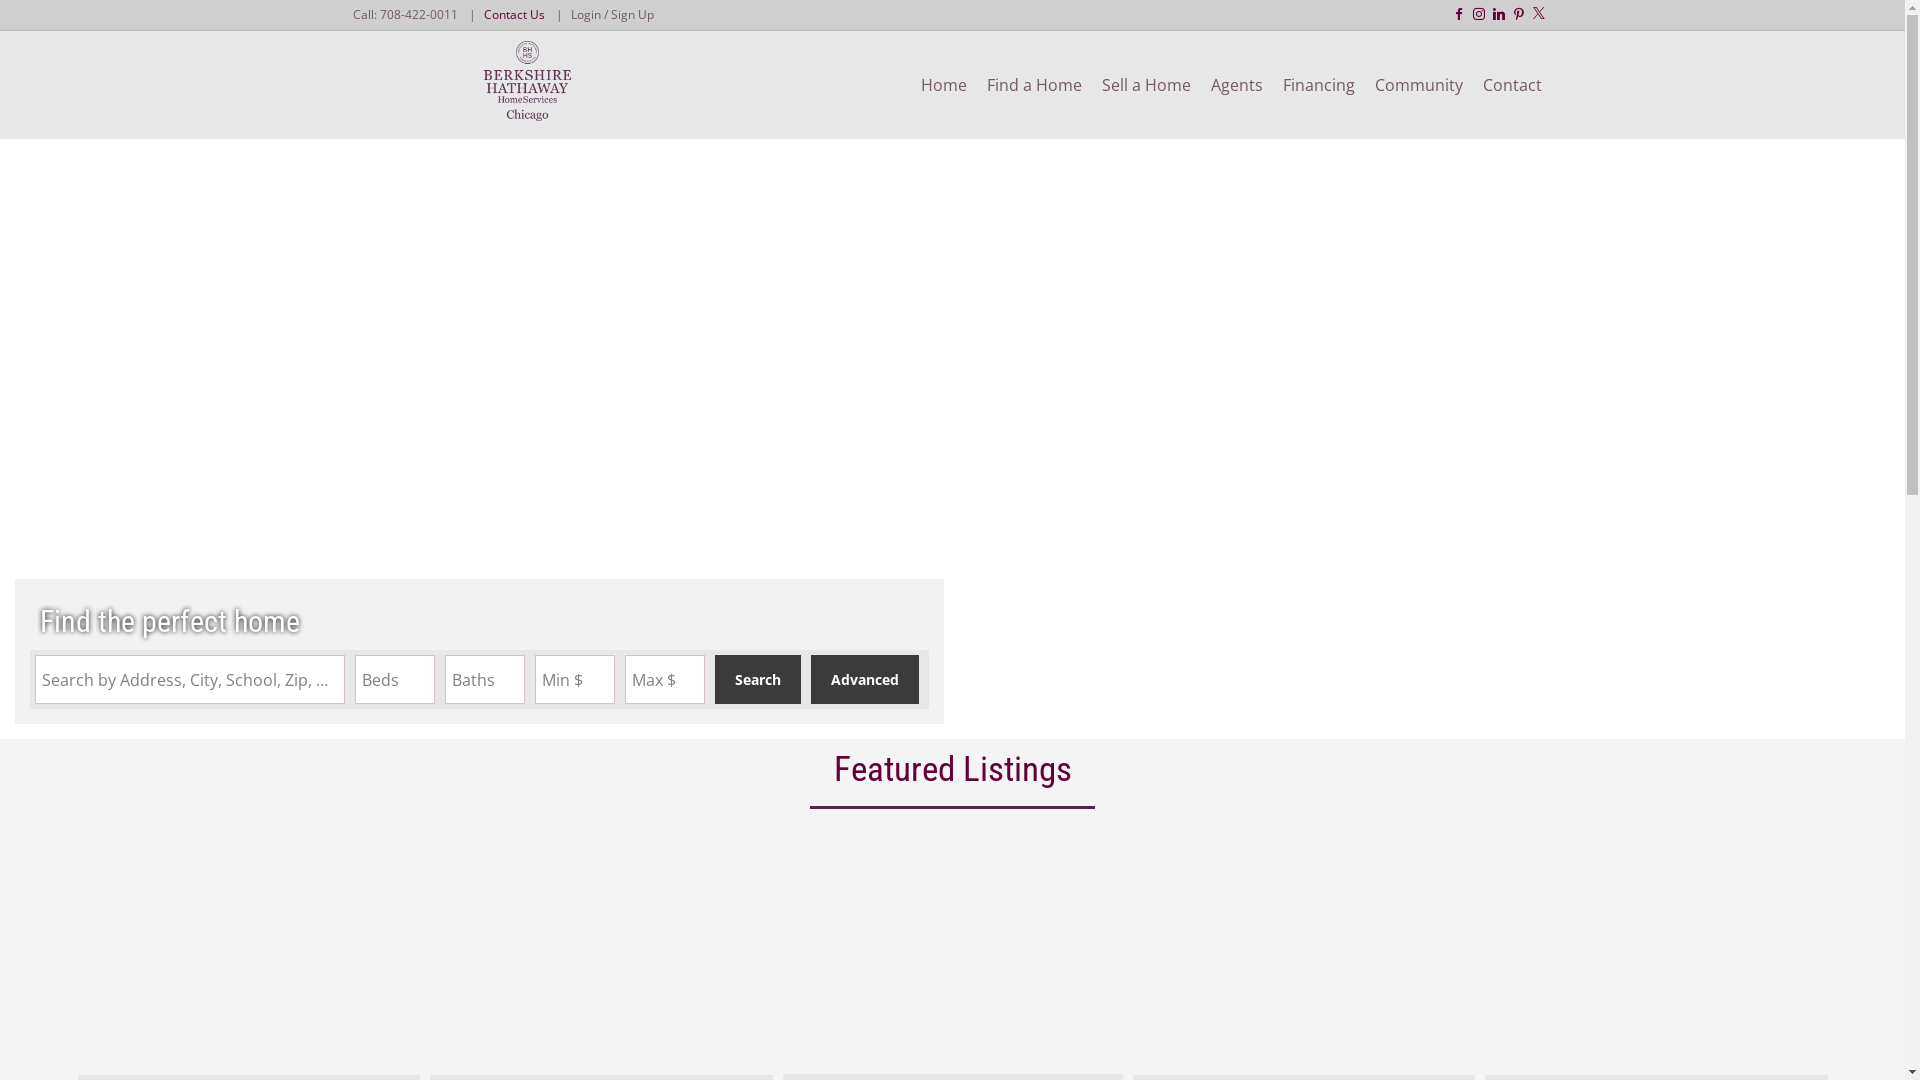 The image size is (1920, 1080). I want to click on Sell a Home, so click(1146, 84).